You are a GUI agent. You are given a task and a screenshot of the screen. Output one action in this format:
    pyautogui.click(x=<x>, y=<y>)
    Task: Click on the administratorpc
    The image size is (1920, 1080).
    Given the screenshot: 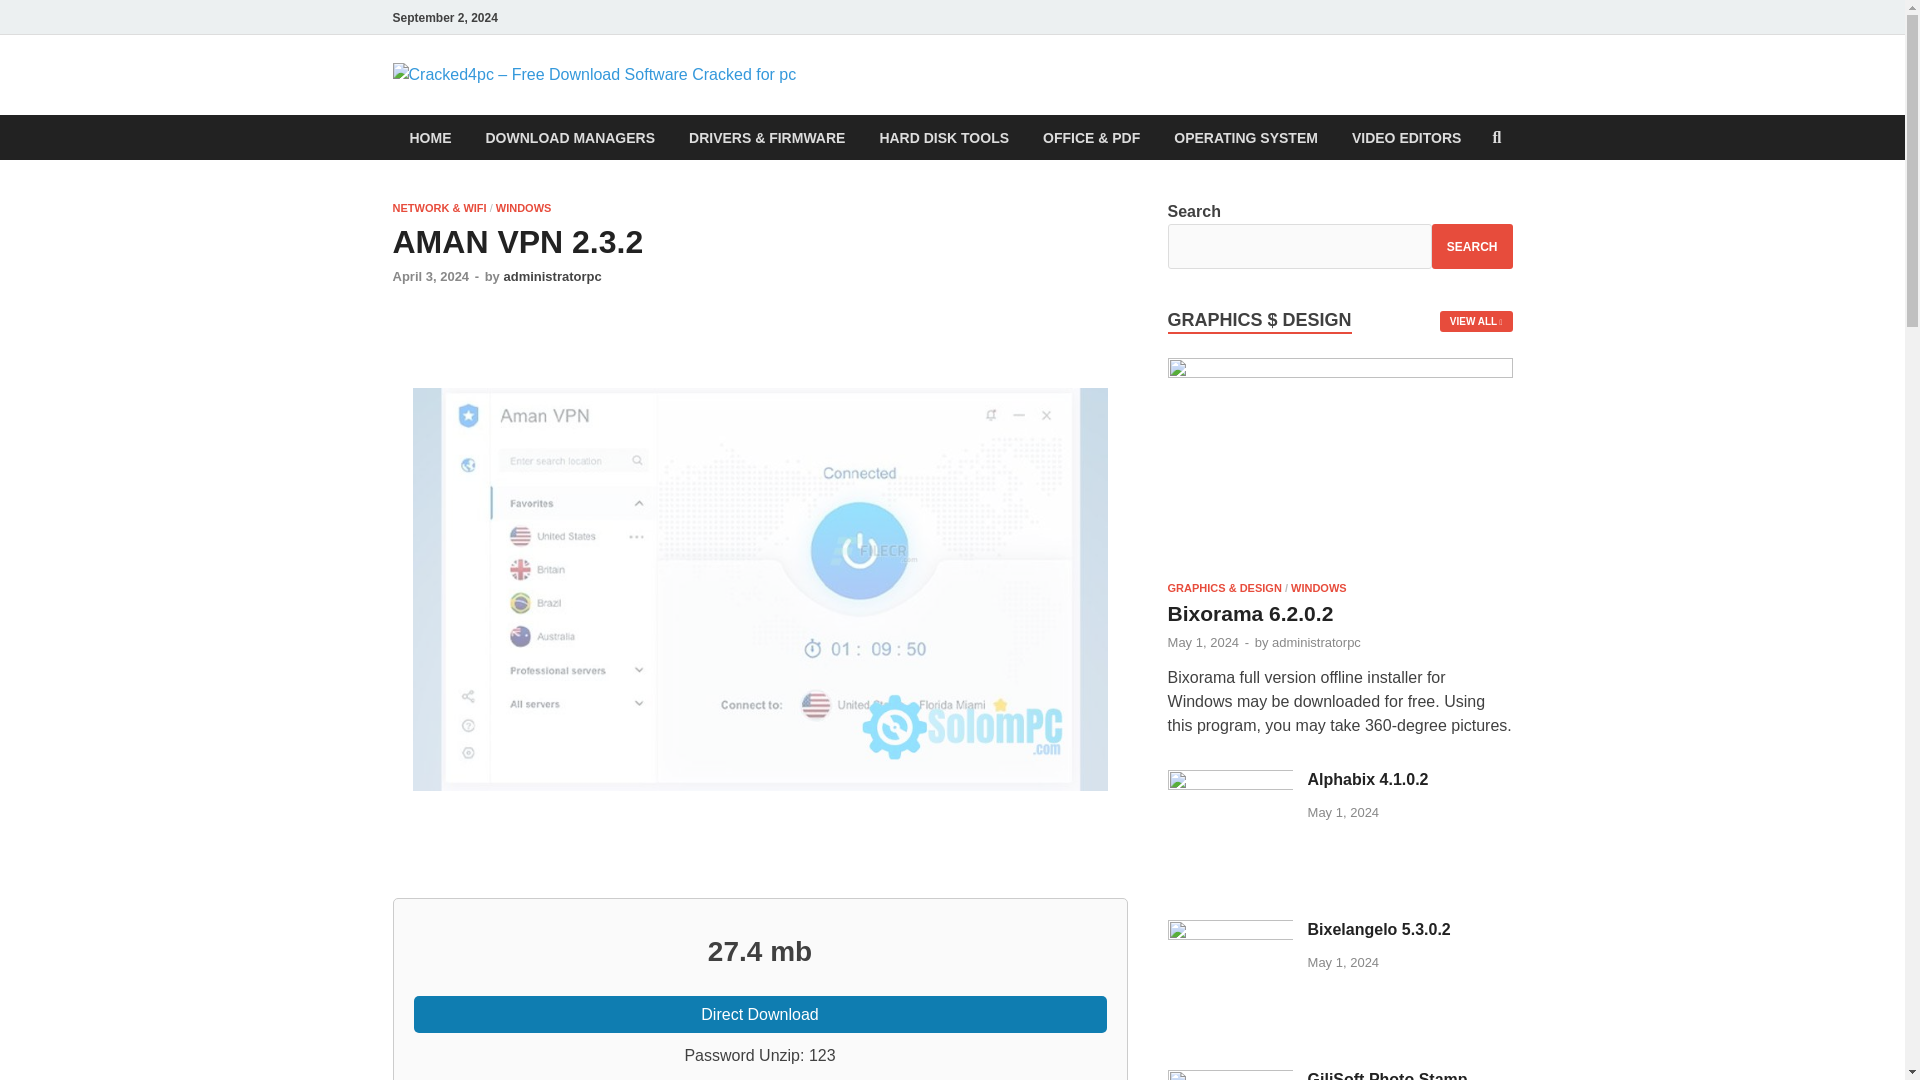 What is the action you would take?
    pyautogui.click(x=552, y=276)
    